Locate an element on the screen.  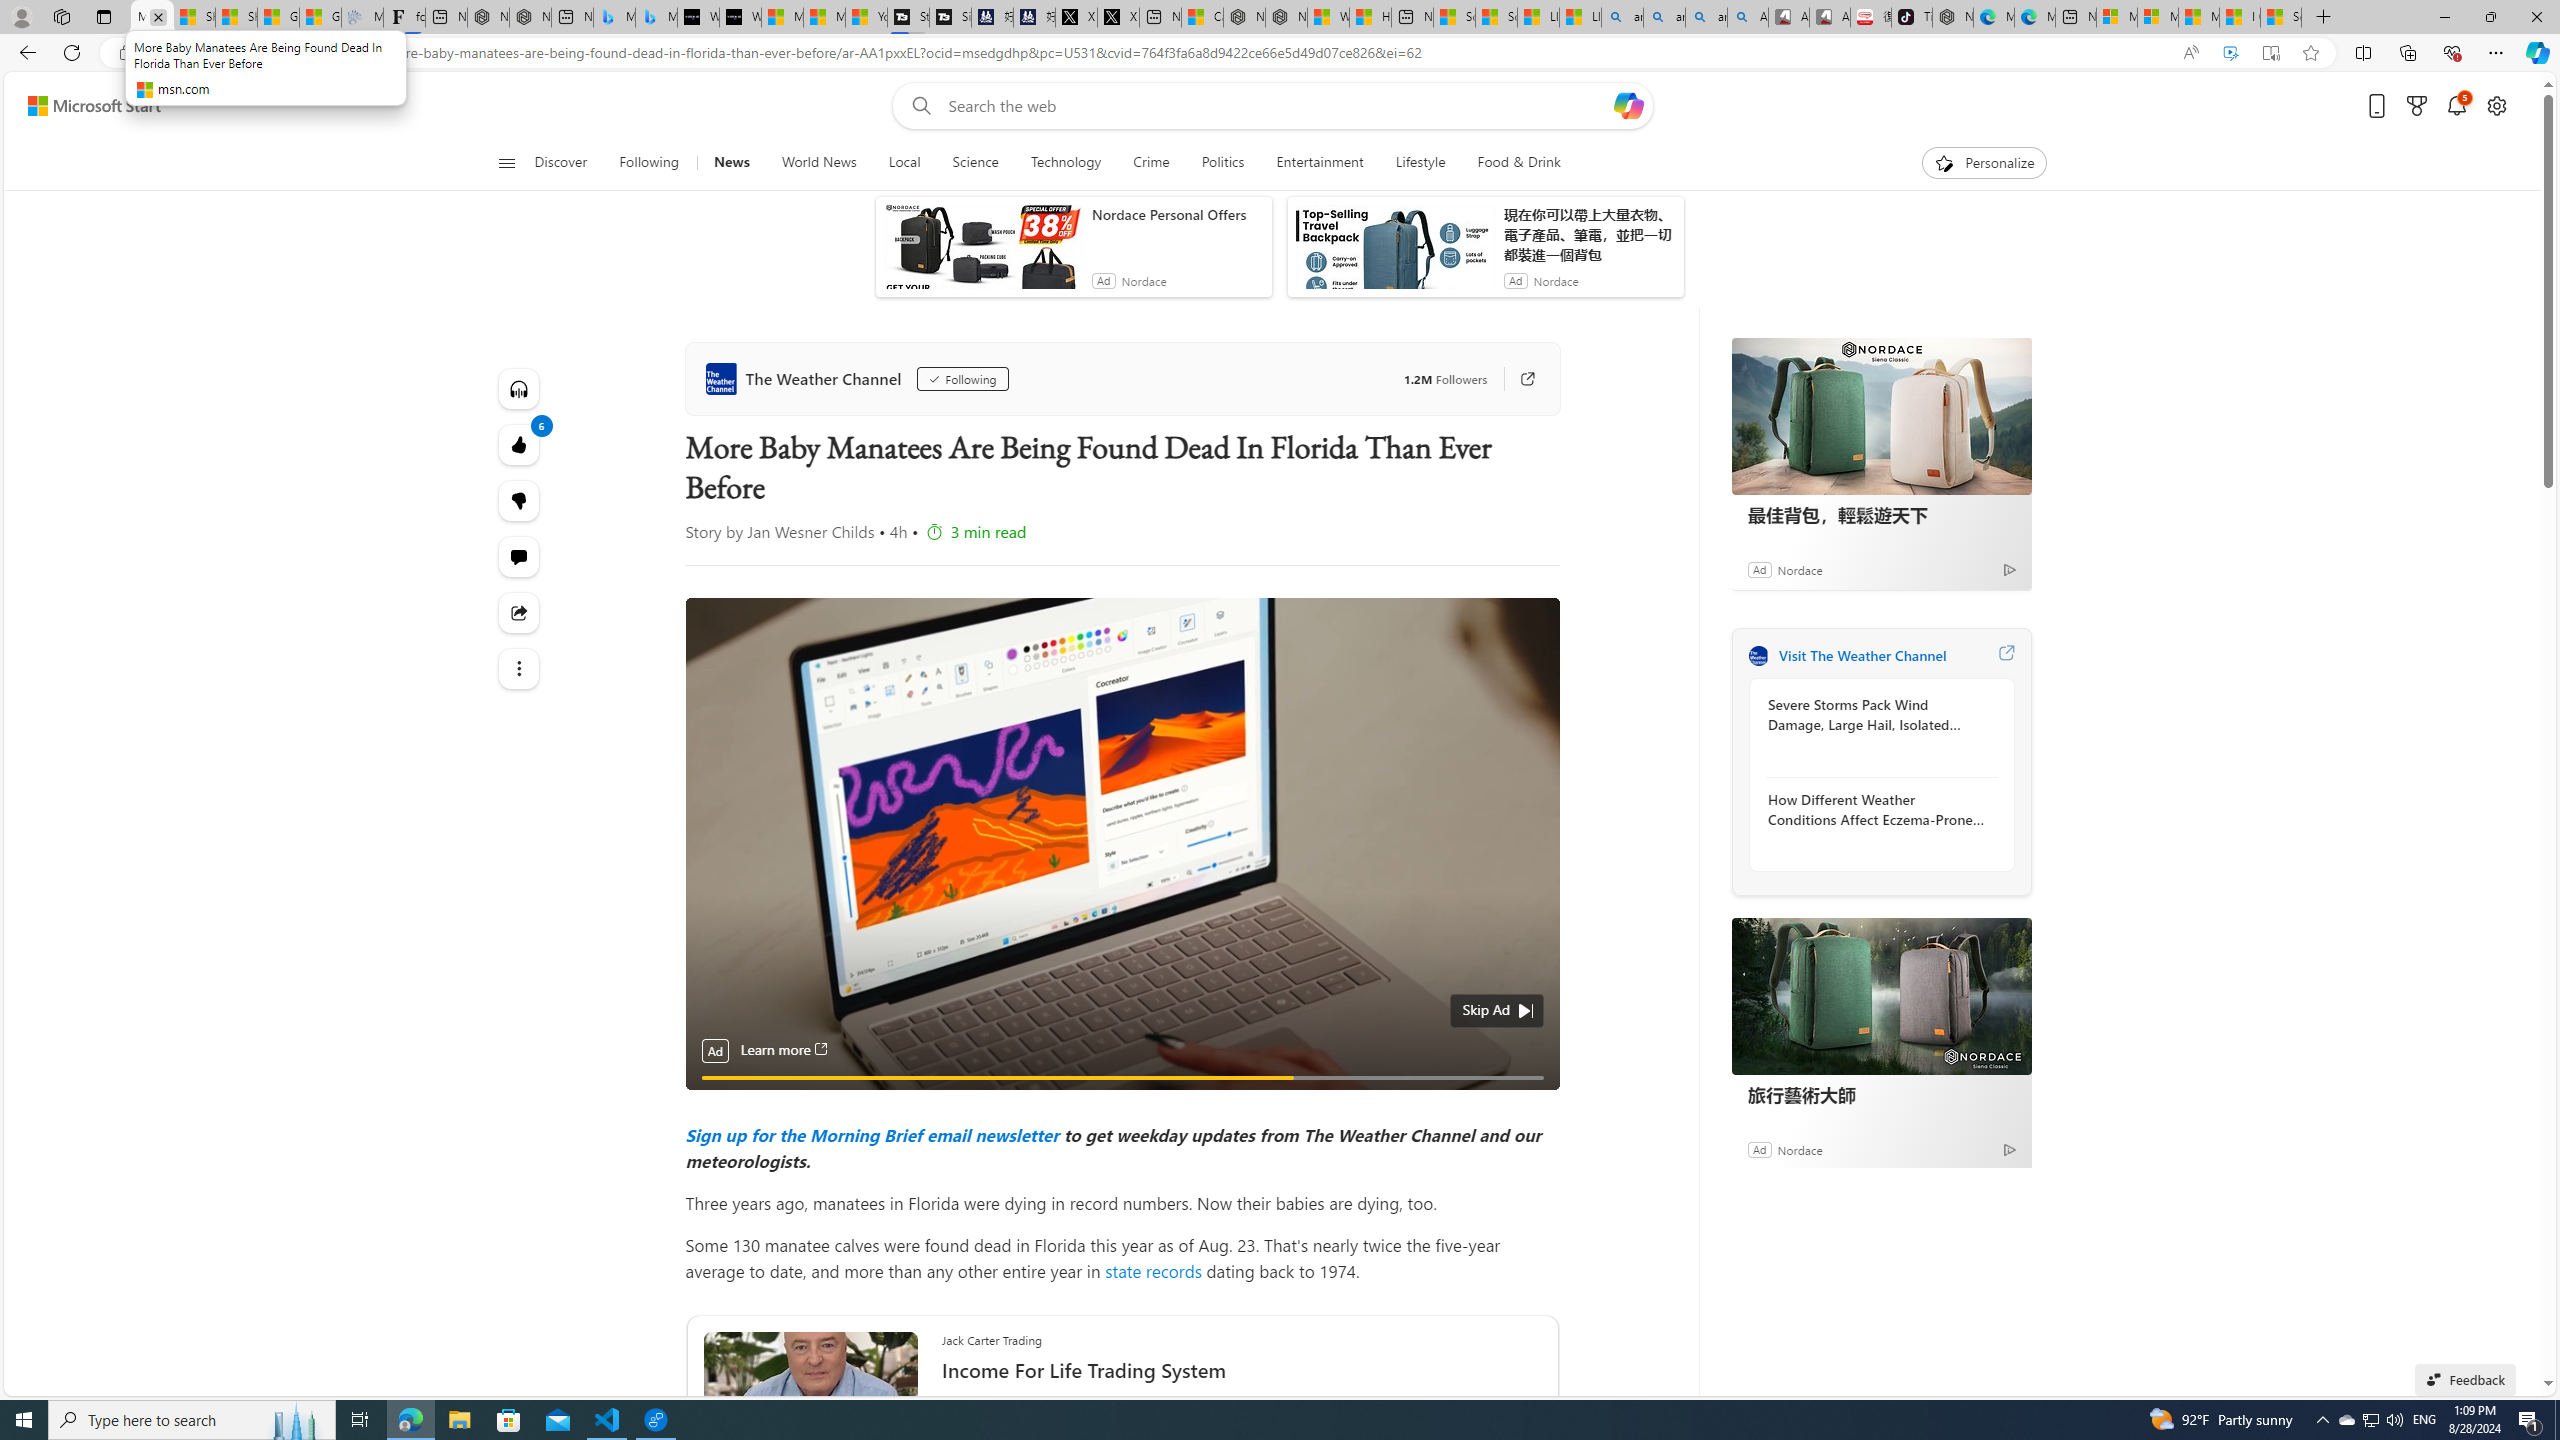
Share this story is located at coordinates (520, 612).